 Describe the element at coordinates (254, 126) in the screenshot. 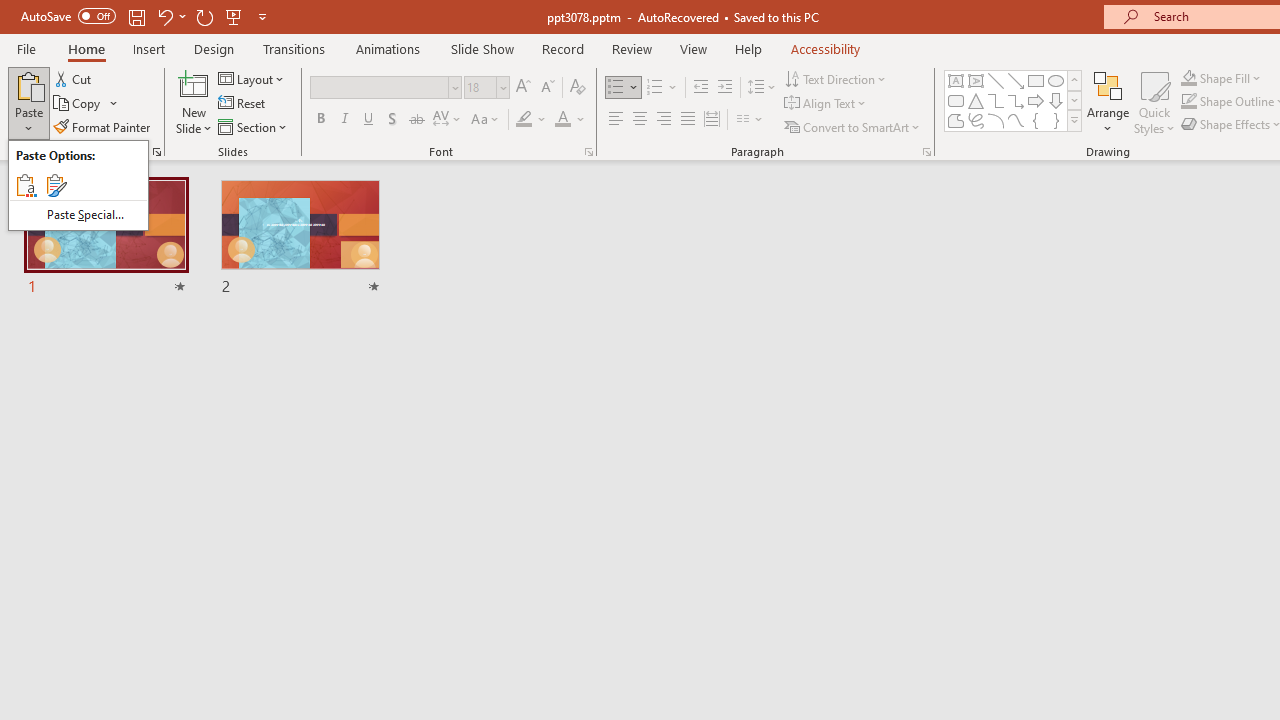

I see `Section` at that location.